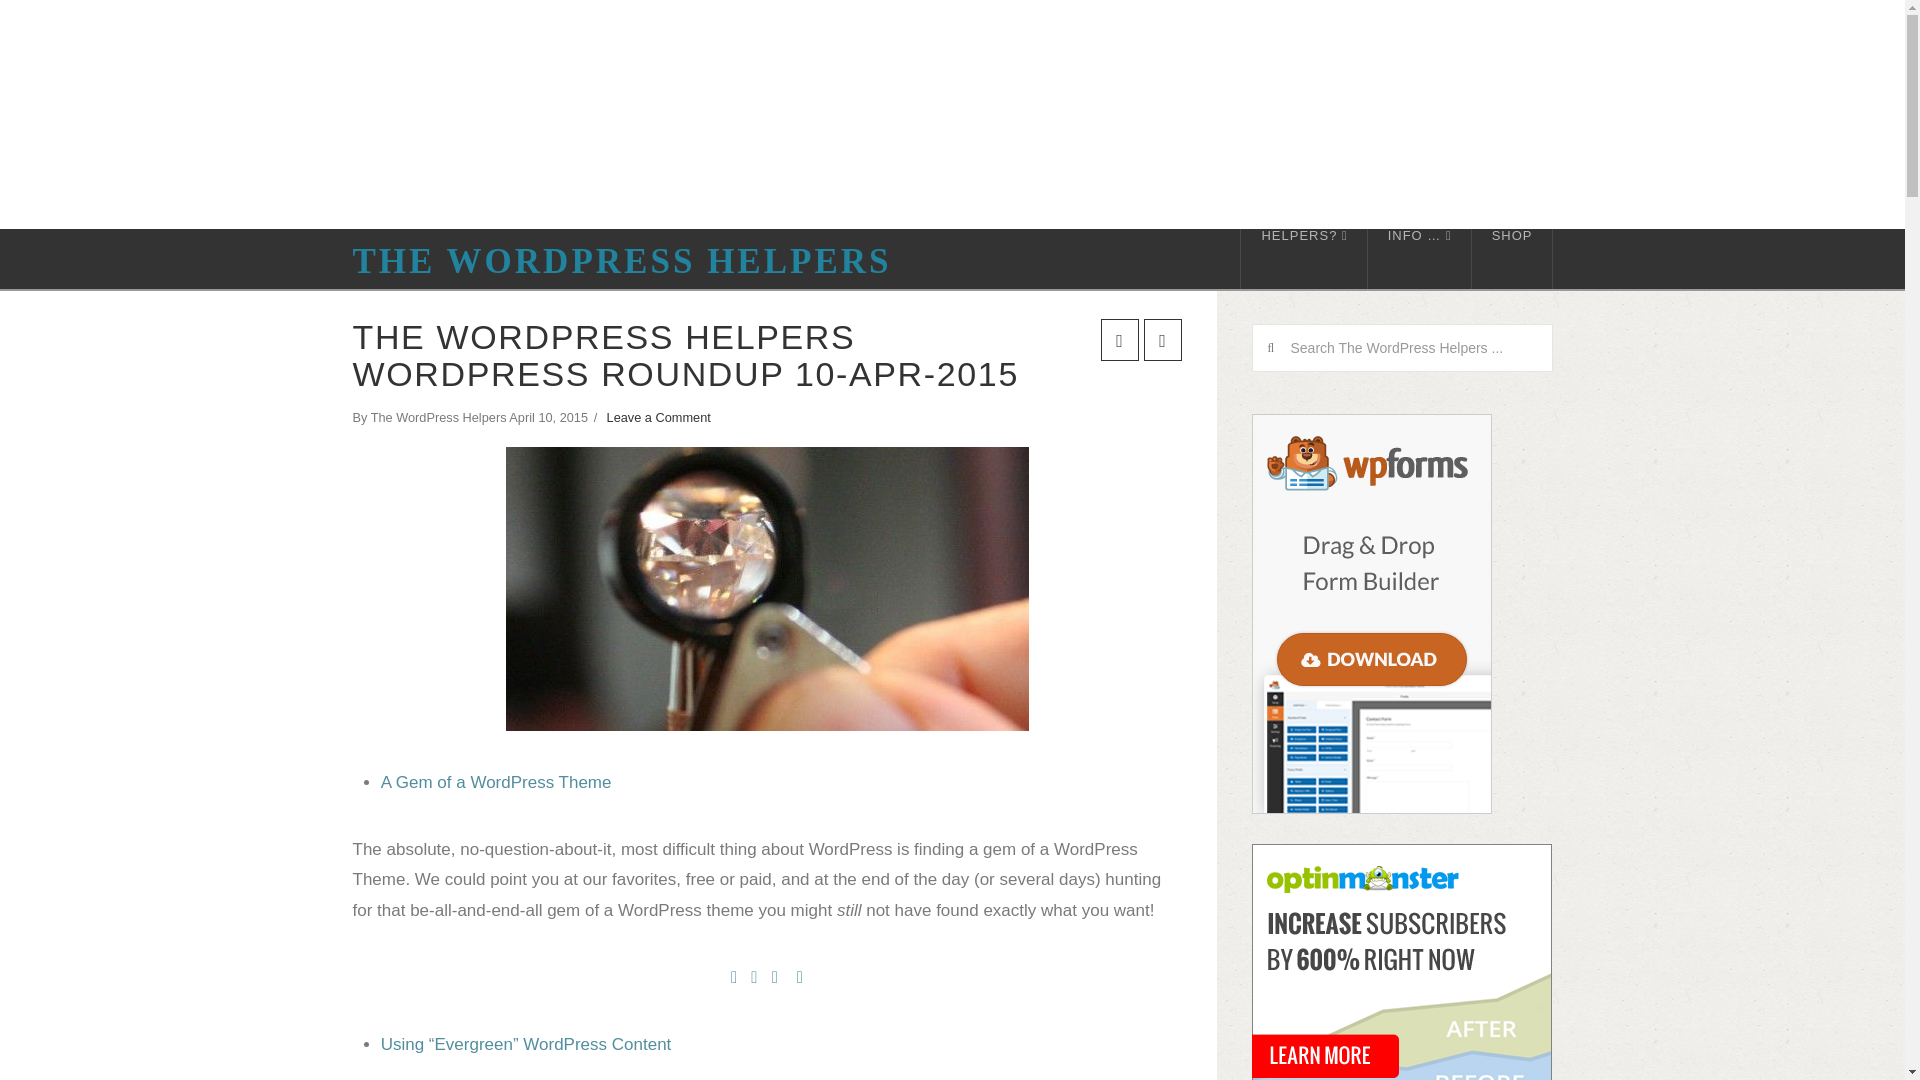  I want to click on Get WordPress Help. Make WordPress Work., so click(620, 261).